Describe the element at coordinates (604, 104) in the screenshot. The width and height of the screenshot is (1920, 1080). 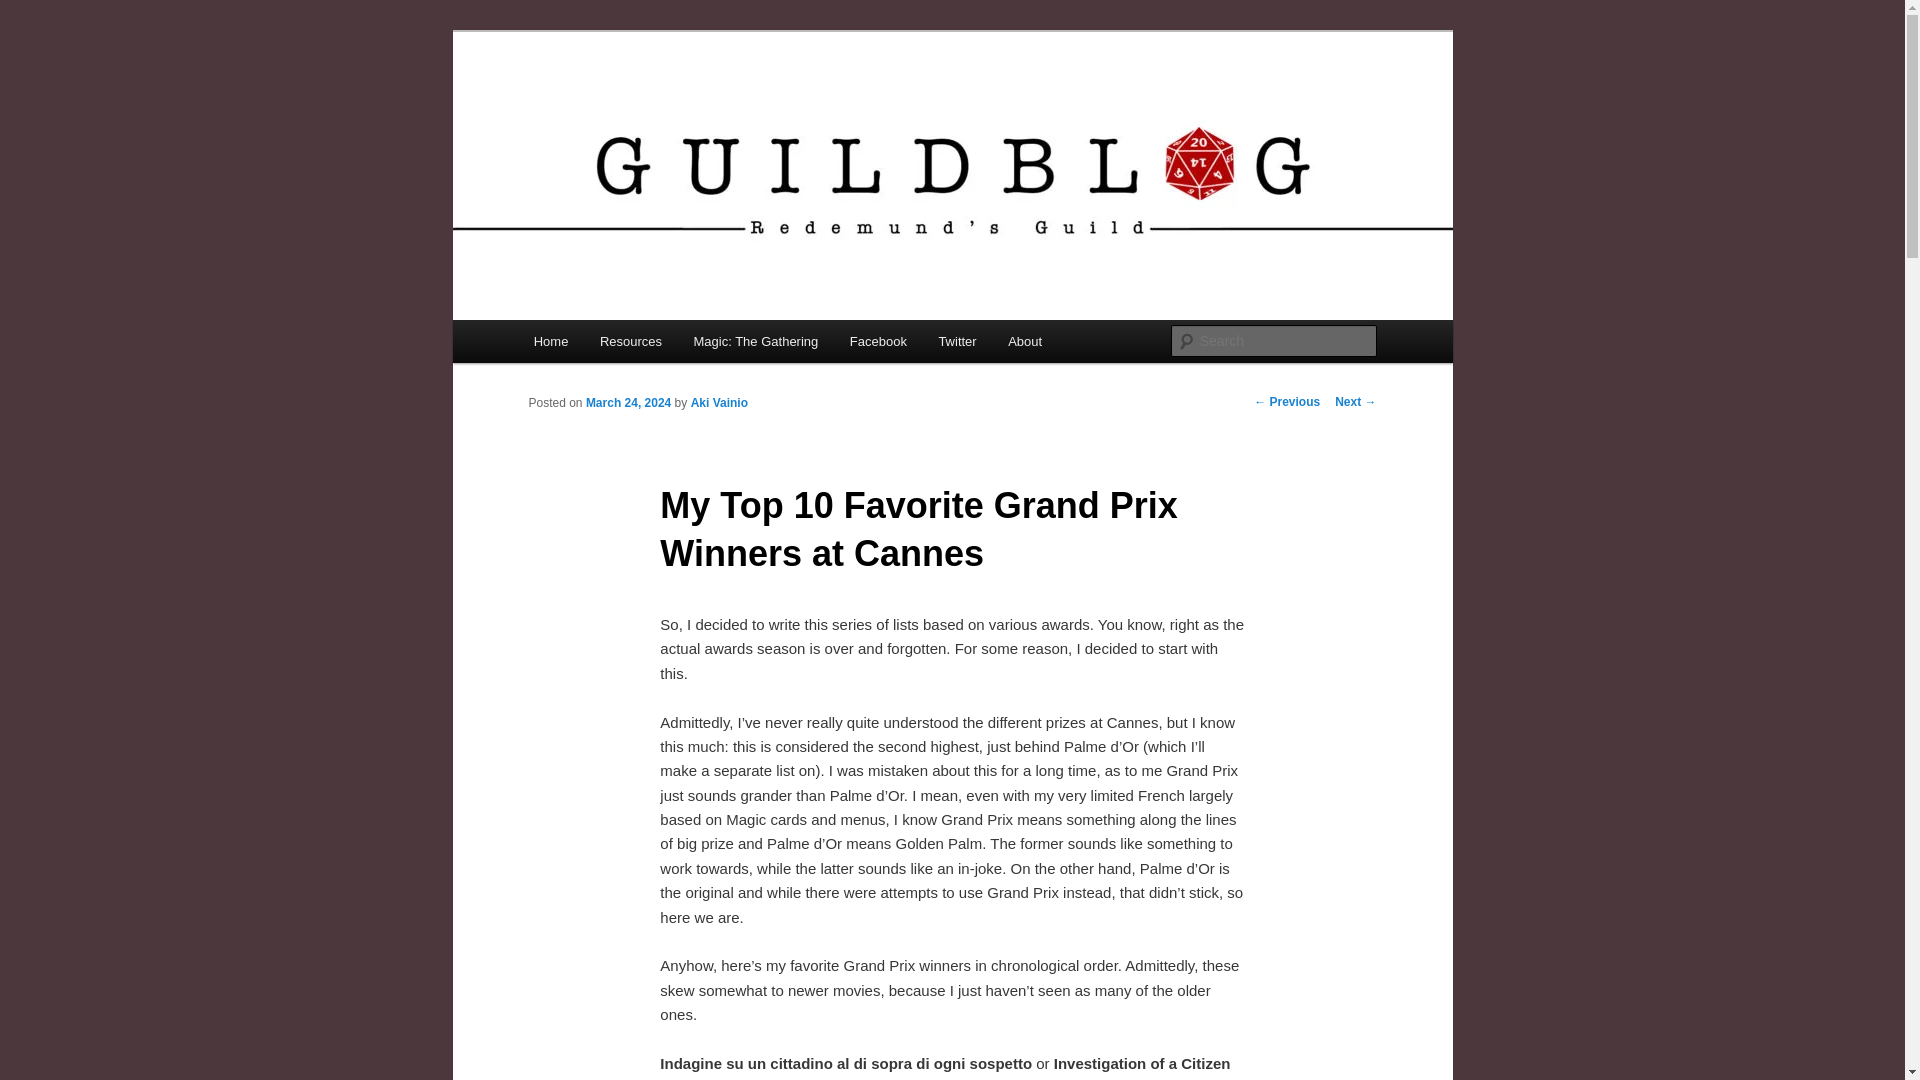
I see `Guild Blog` at that location.